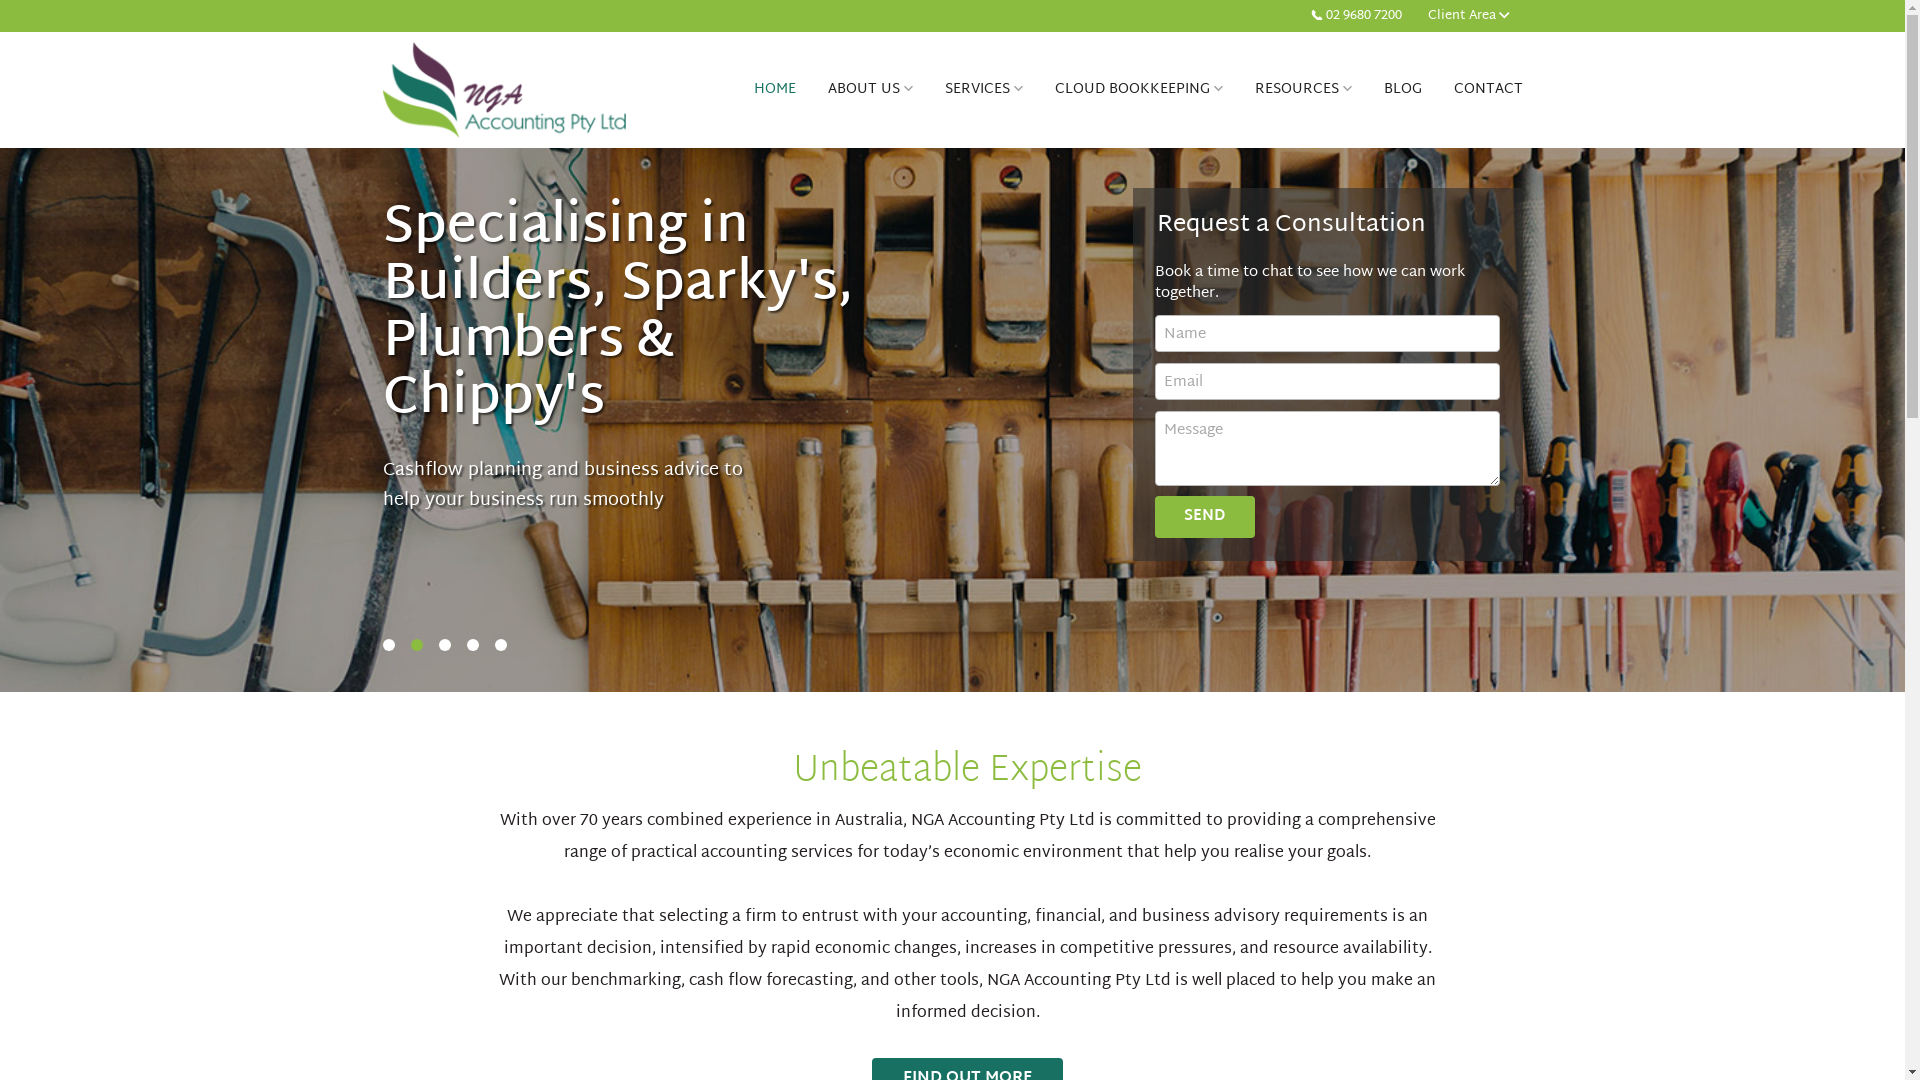  I want to click on HOME, so click(775, 90).